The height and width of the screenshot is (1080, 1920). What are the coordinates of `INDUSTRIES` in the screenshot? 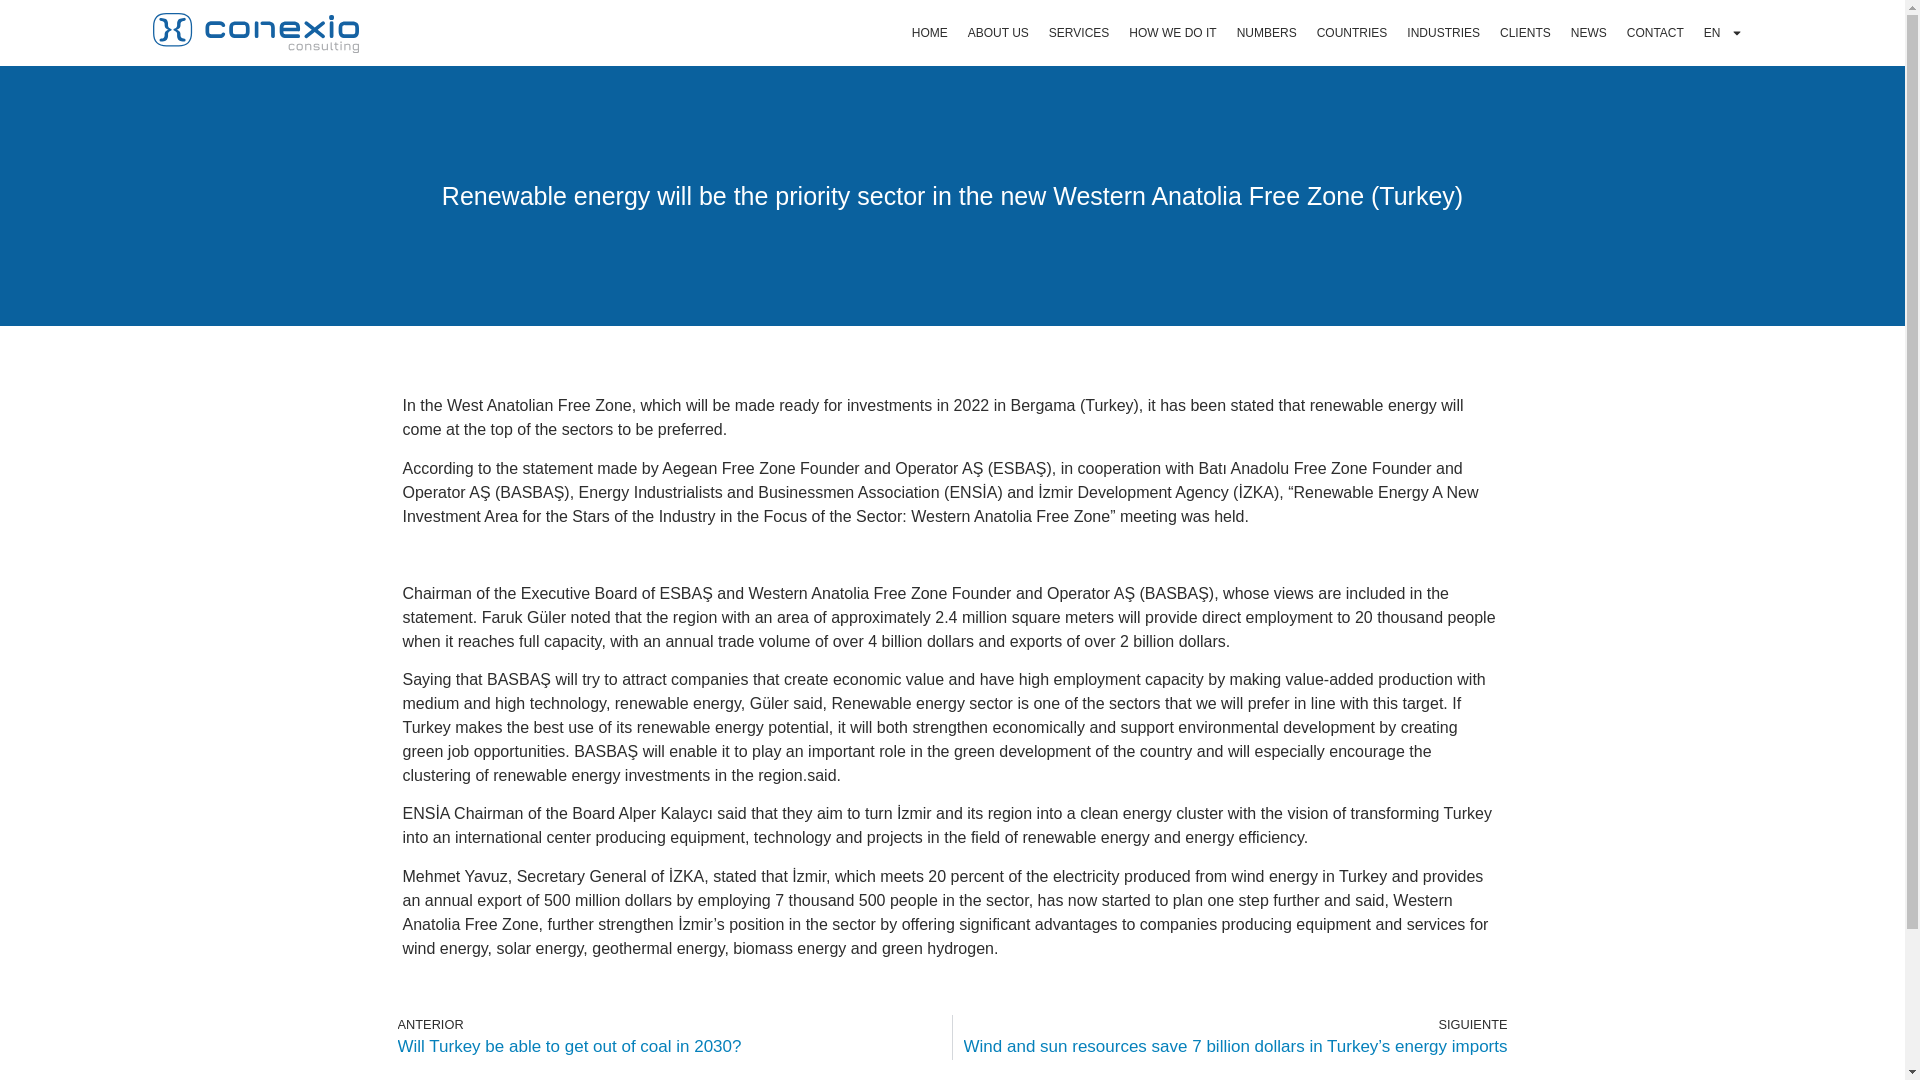 It's located at (1443, 32).